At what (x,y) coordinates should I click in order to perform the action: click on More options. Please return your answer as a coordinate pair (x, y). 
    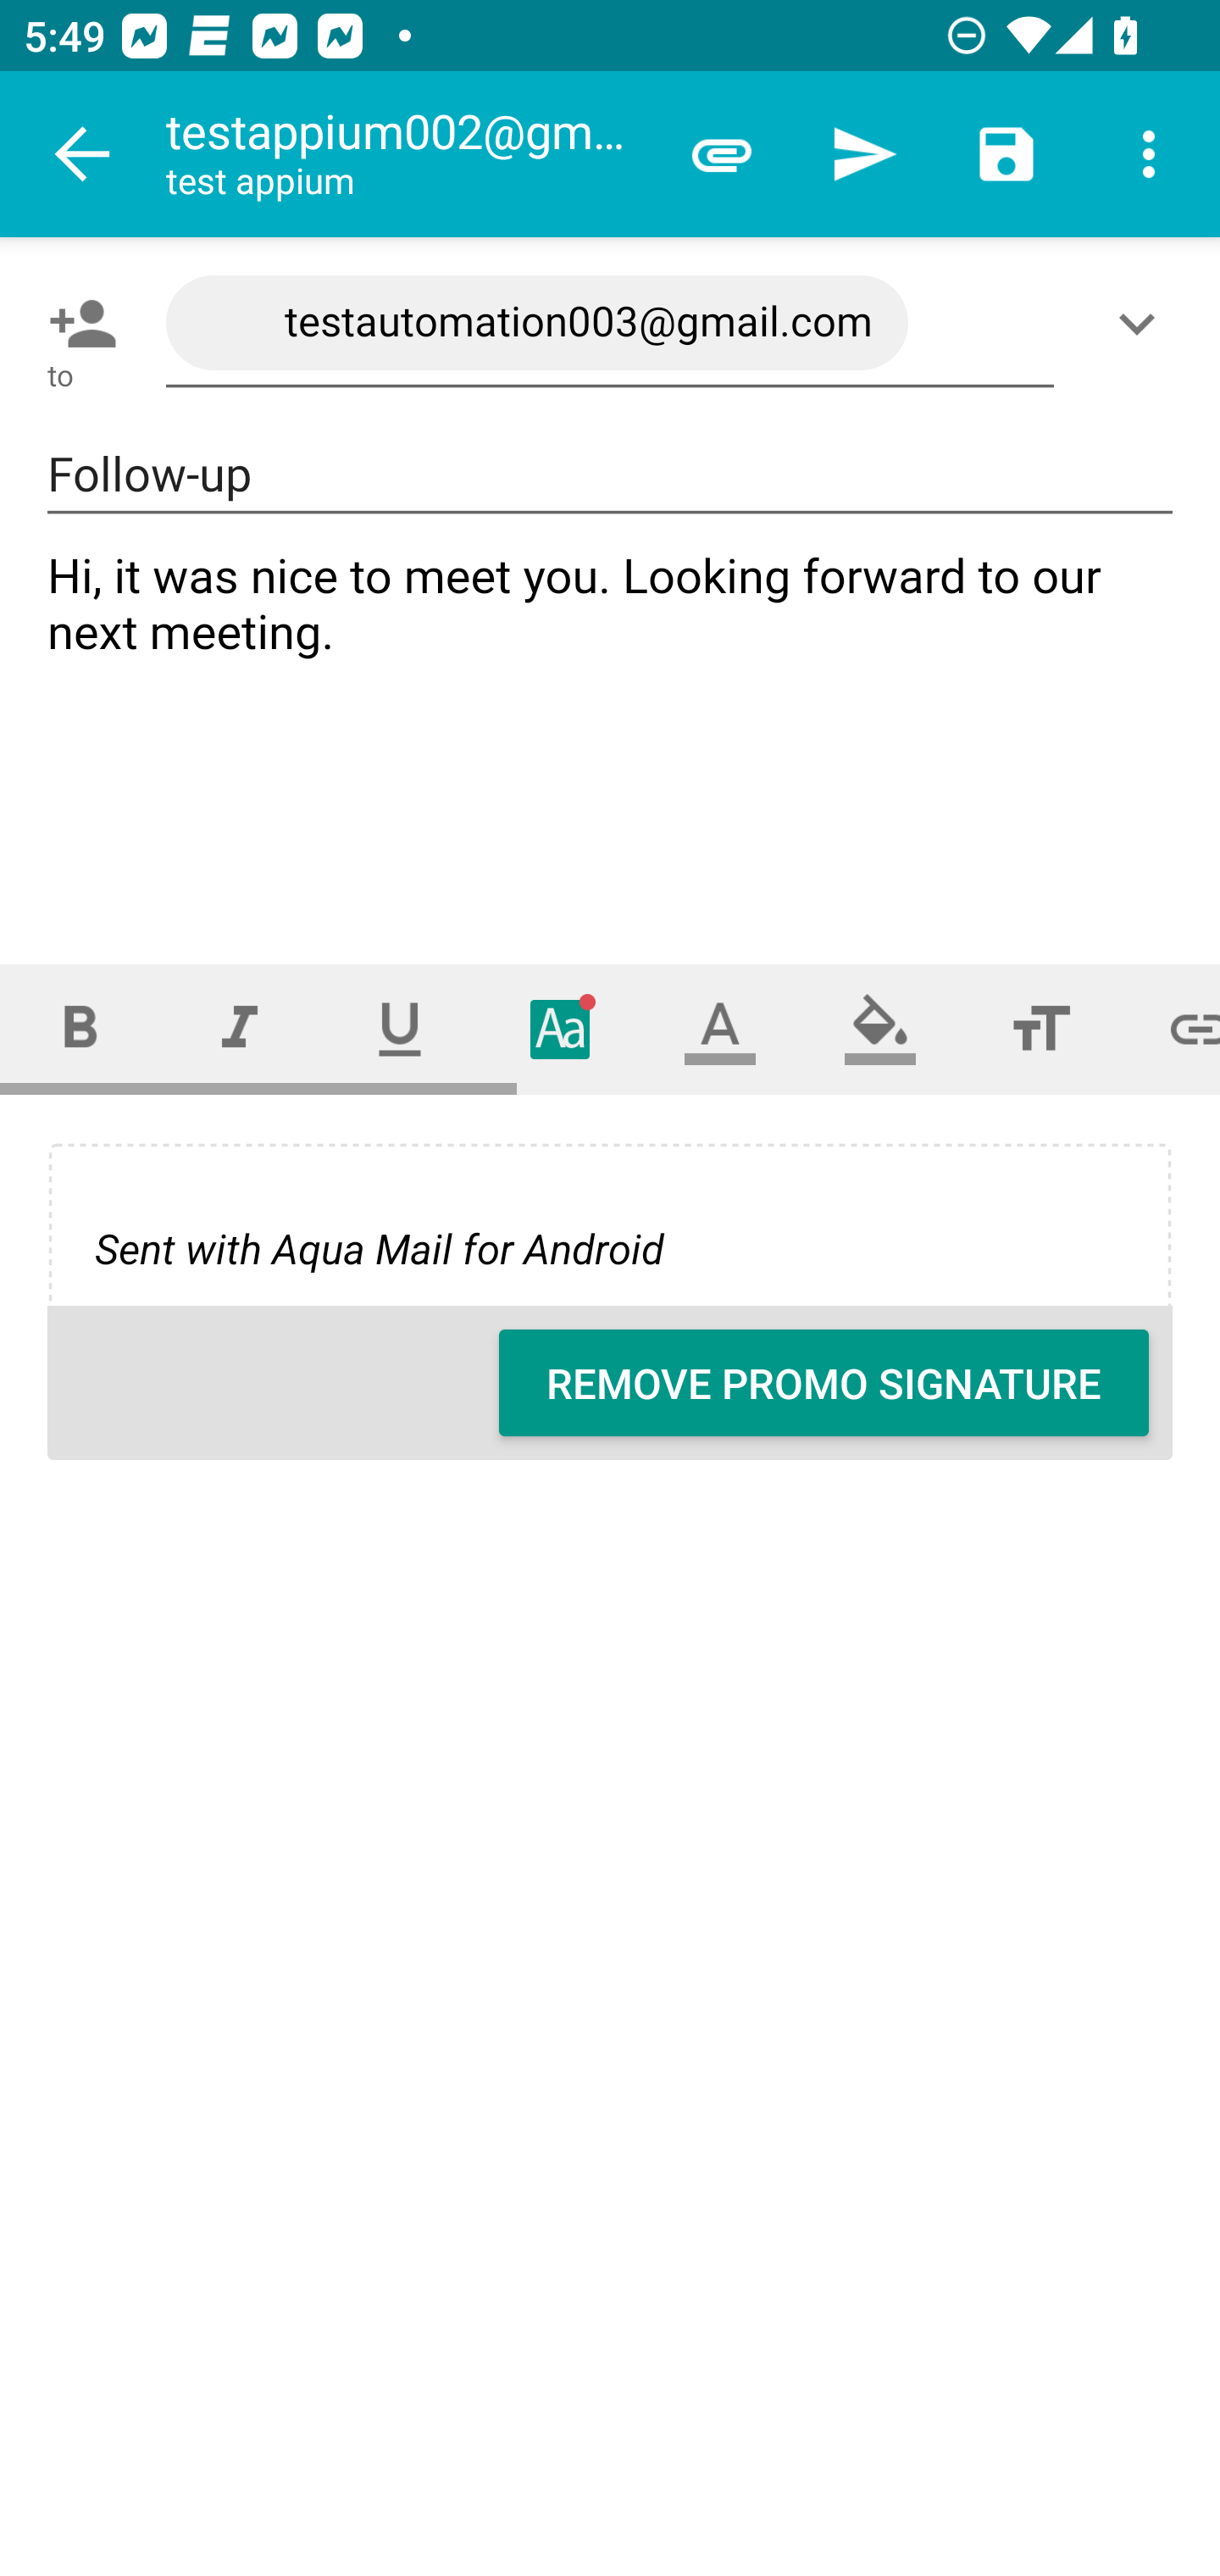
    Looking at the image, I should click on (1149, 154).